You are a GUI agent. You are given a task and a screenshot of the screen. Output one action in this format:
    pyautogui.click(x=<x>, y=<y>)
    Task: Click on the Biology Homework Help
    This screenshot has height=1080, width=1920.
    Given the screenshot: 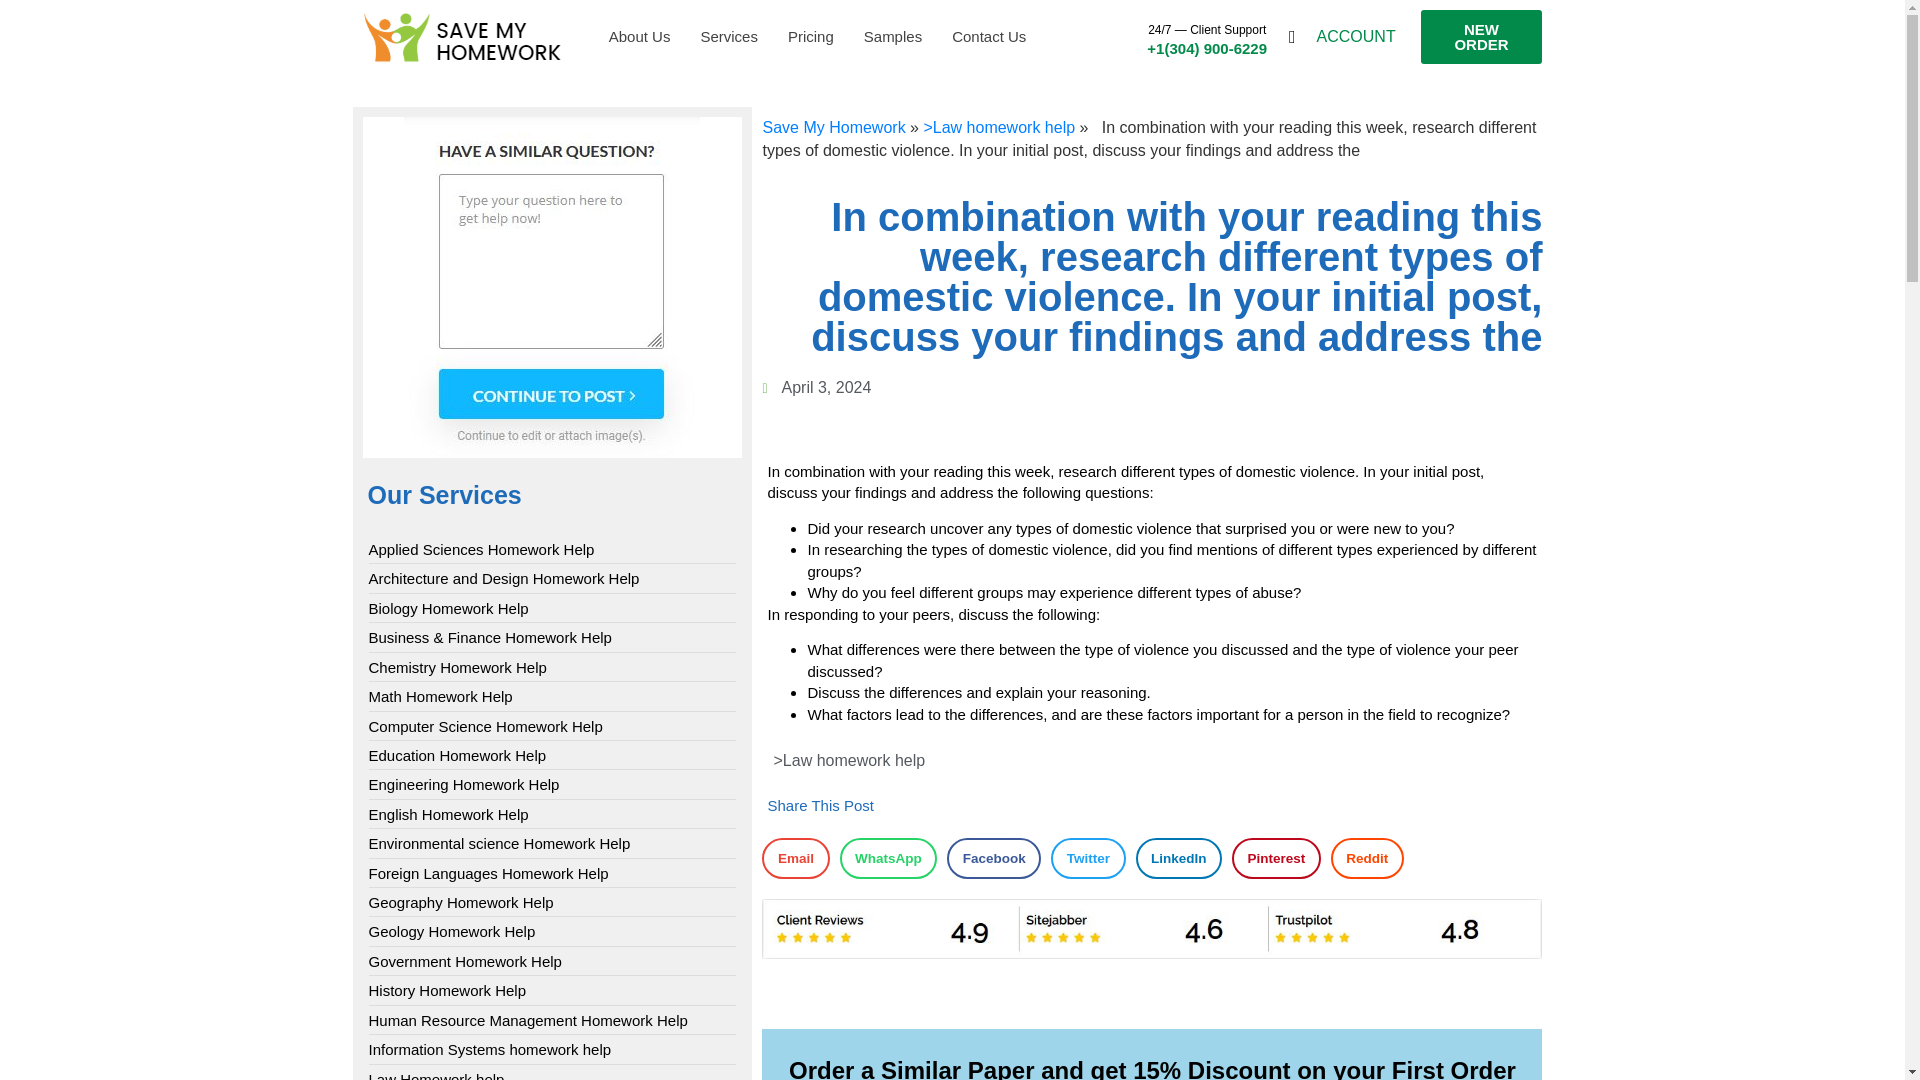 What is the action you would take?
    pyautogui.click(x=448, y=608)
    